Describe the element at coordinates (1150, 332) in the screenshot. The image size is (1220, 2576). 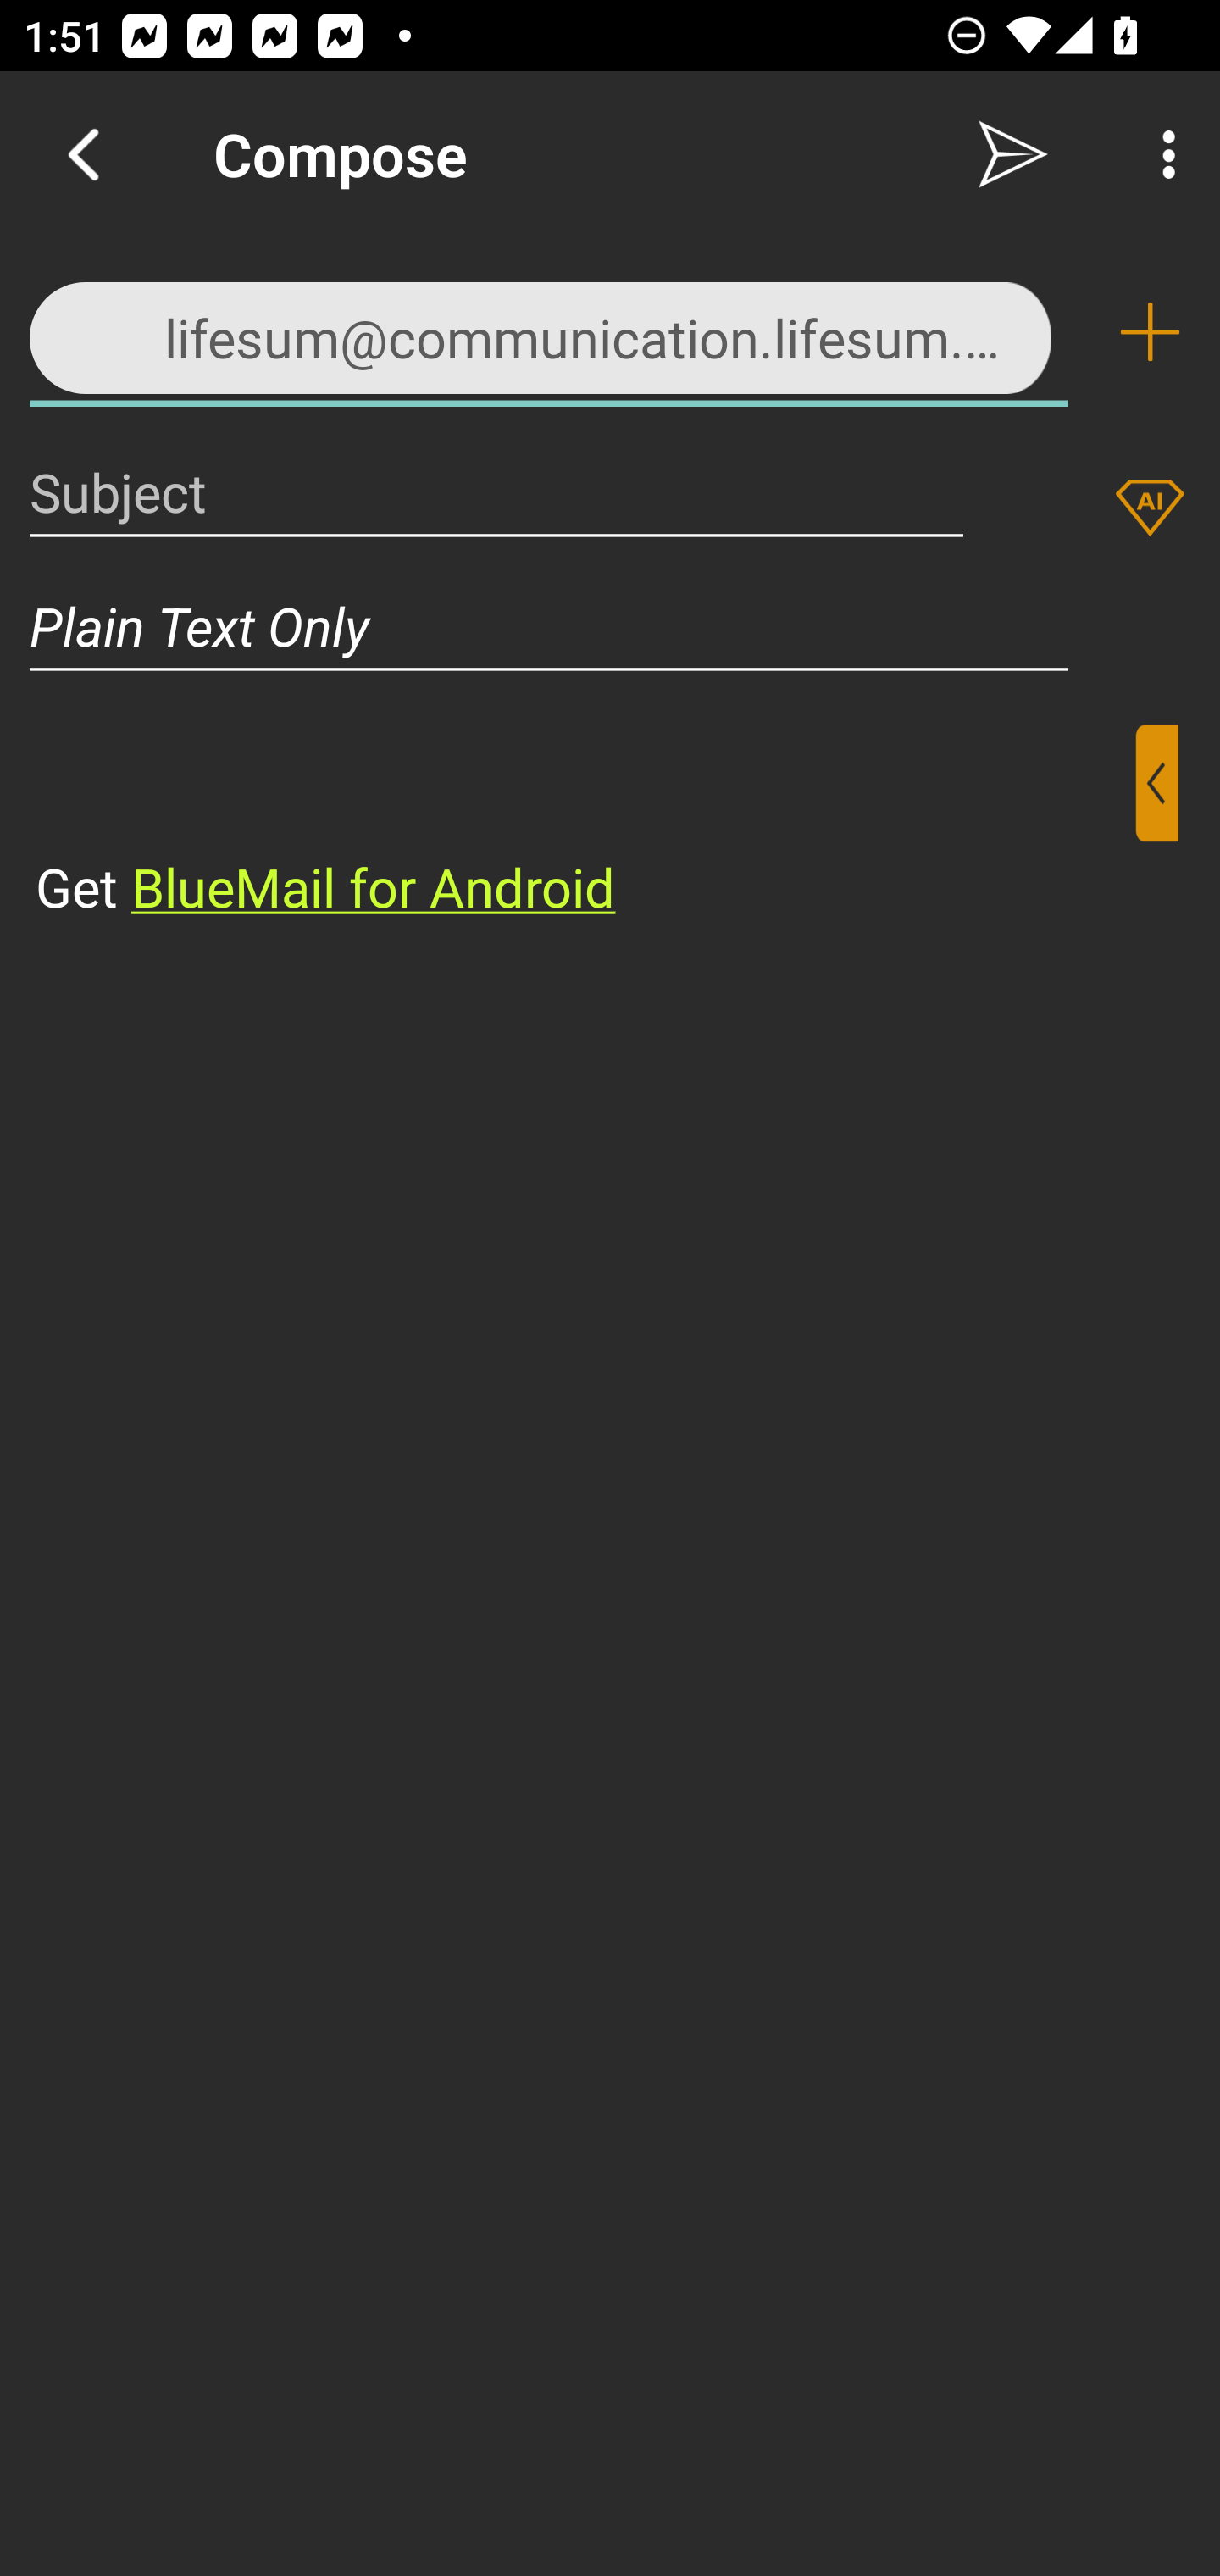
I see `Add recipient (To)` at that location.